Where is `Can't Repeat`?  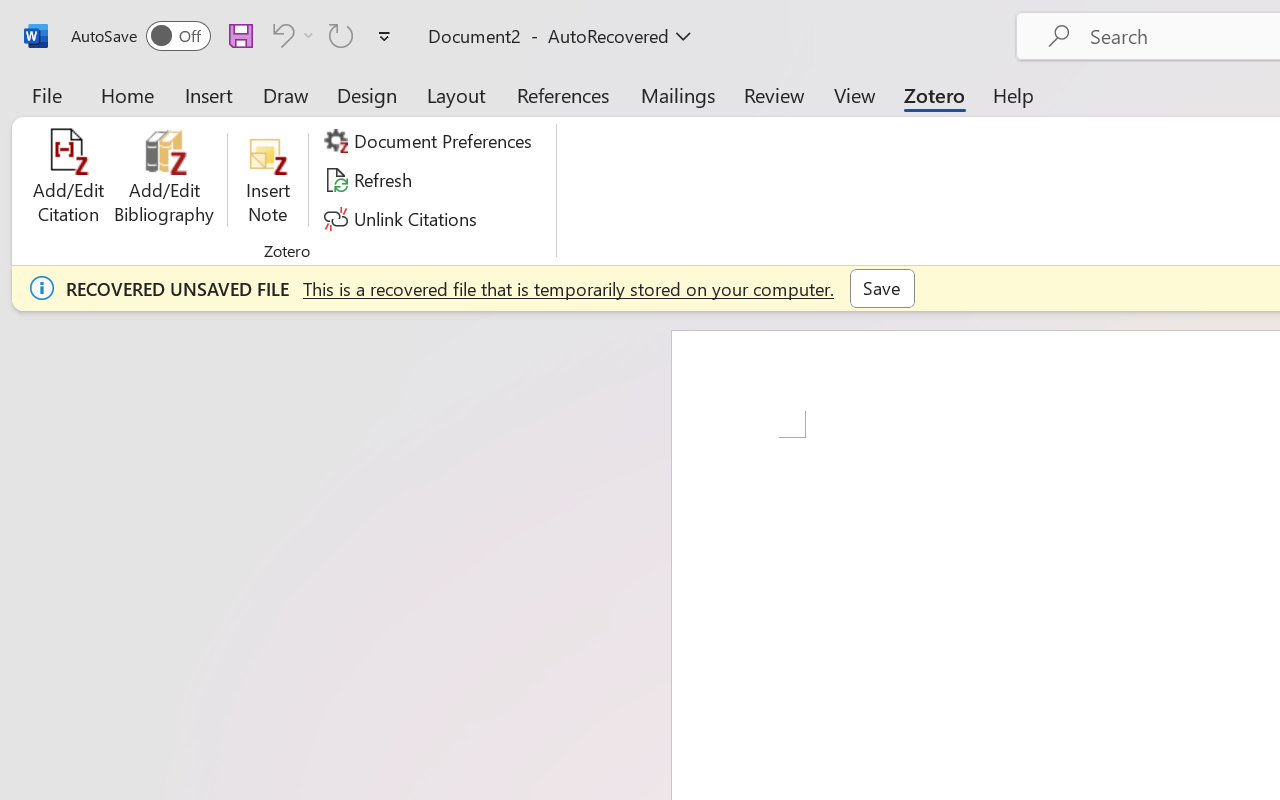
Can't Repeat is located at coordinates (341, 35).